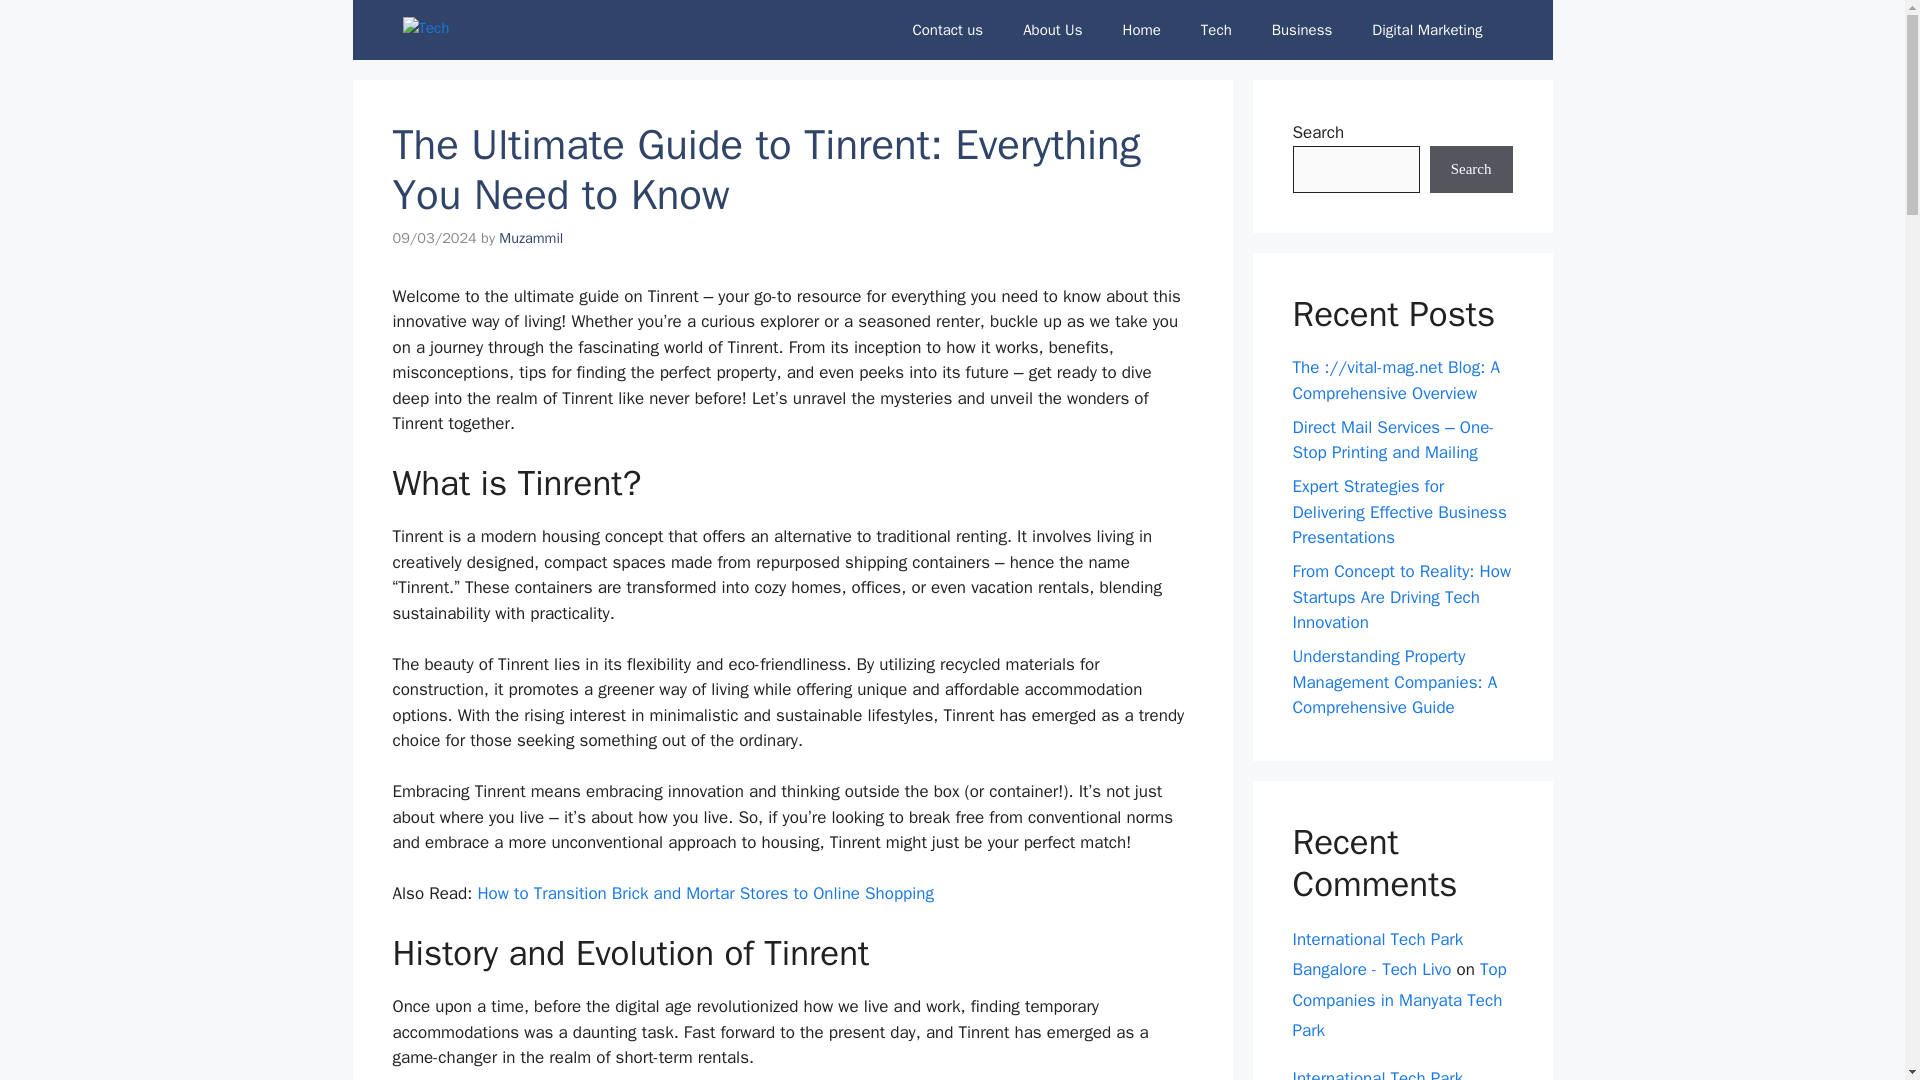  I want to click on How to Transition Brick and Mortar Stores to Online Shopping, so click(704, 893).